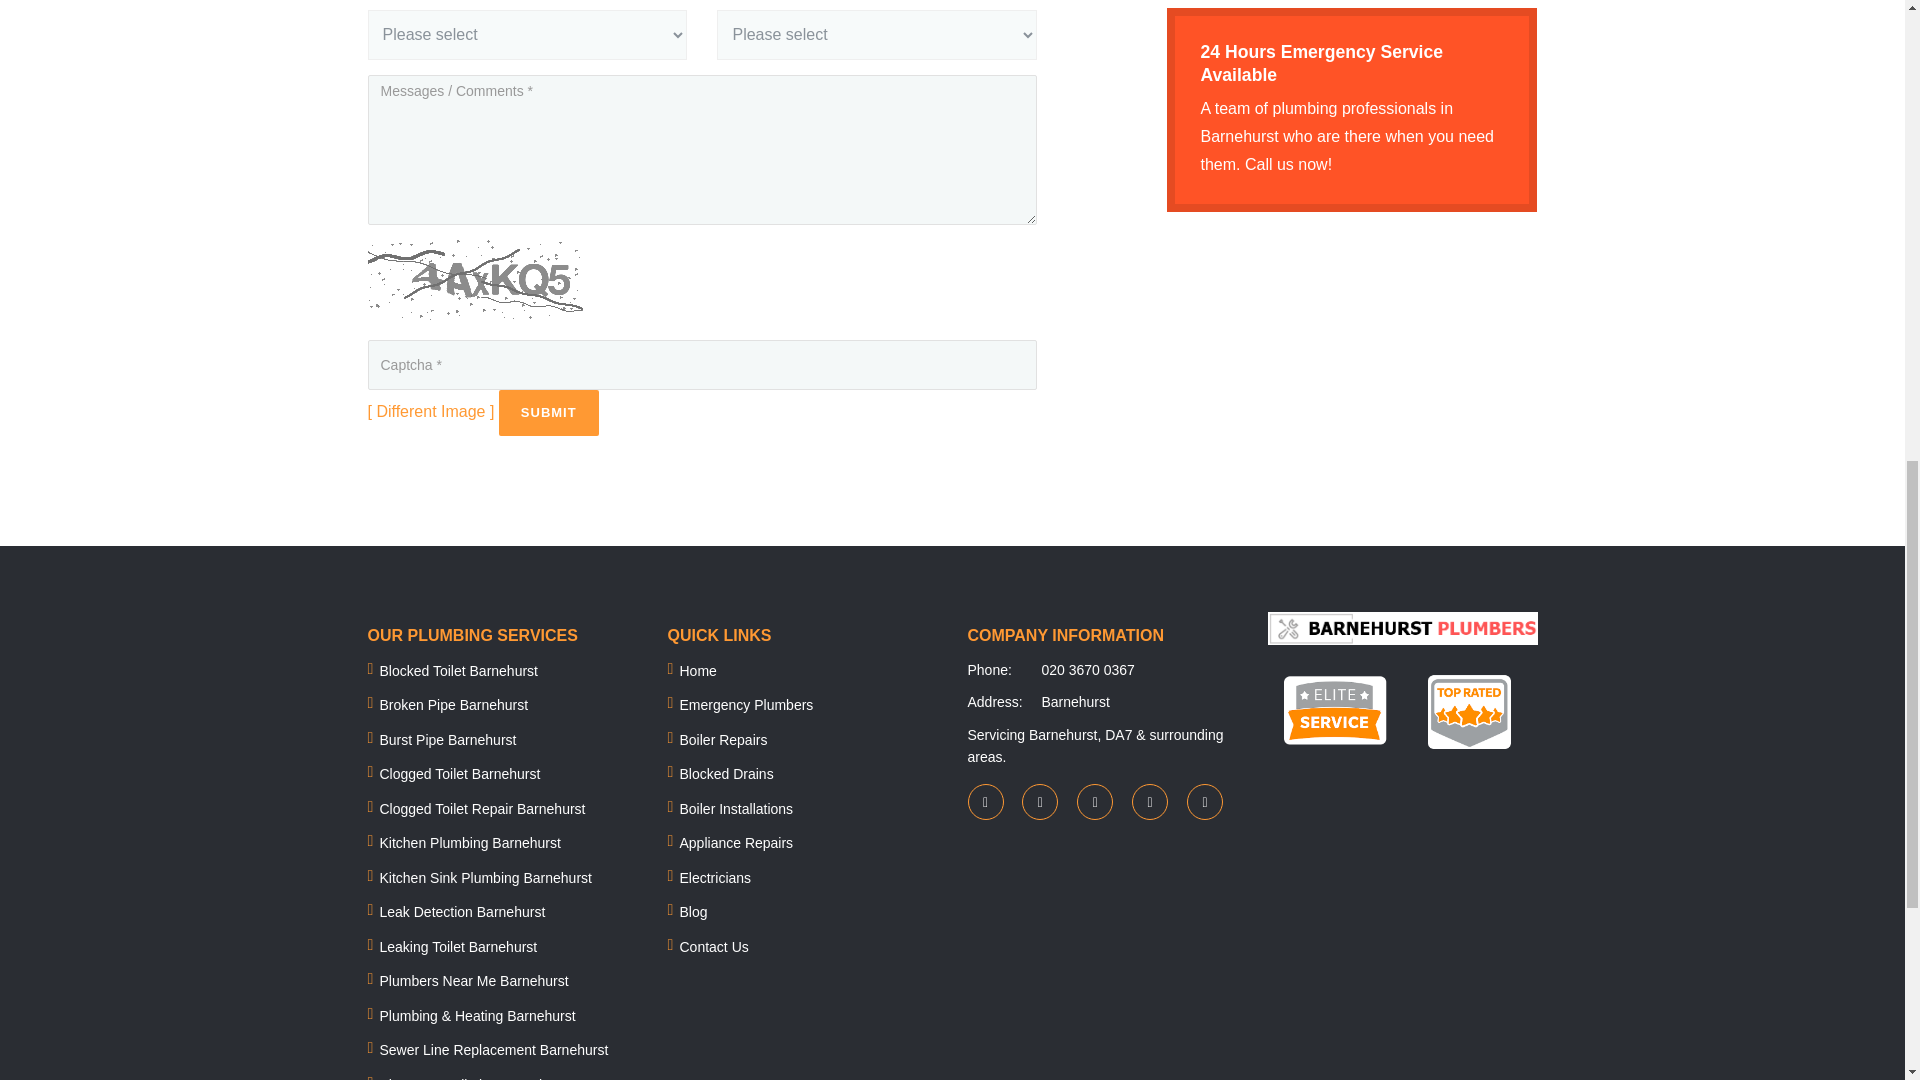 This screenshot has height=1080, width=1920. I want to click on Kitchen Plumbing Barnehurst, so click(470, 842).